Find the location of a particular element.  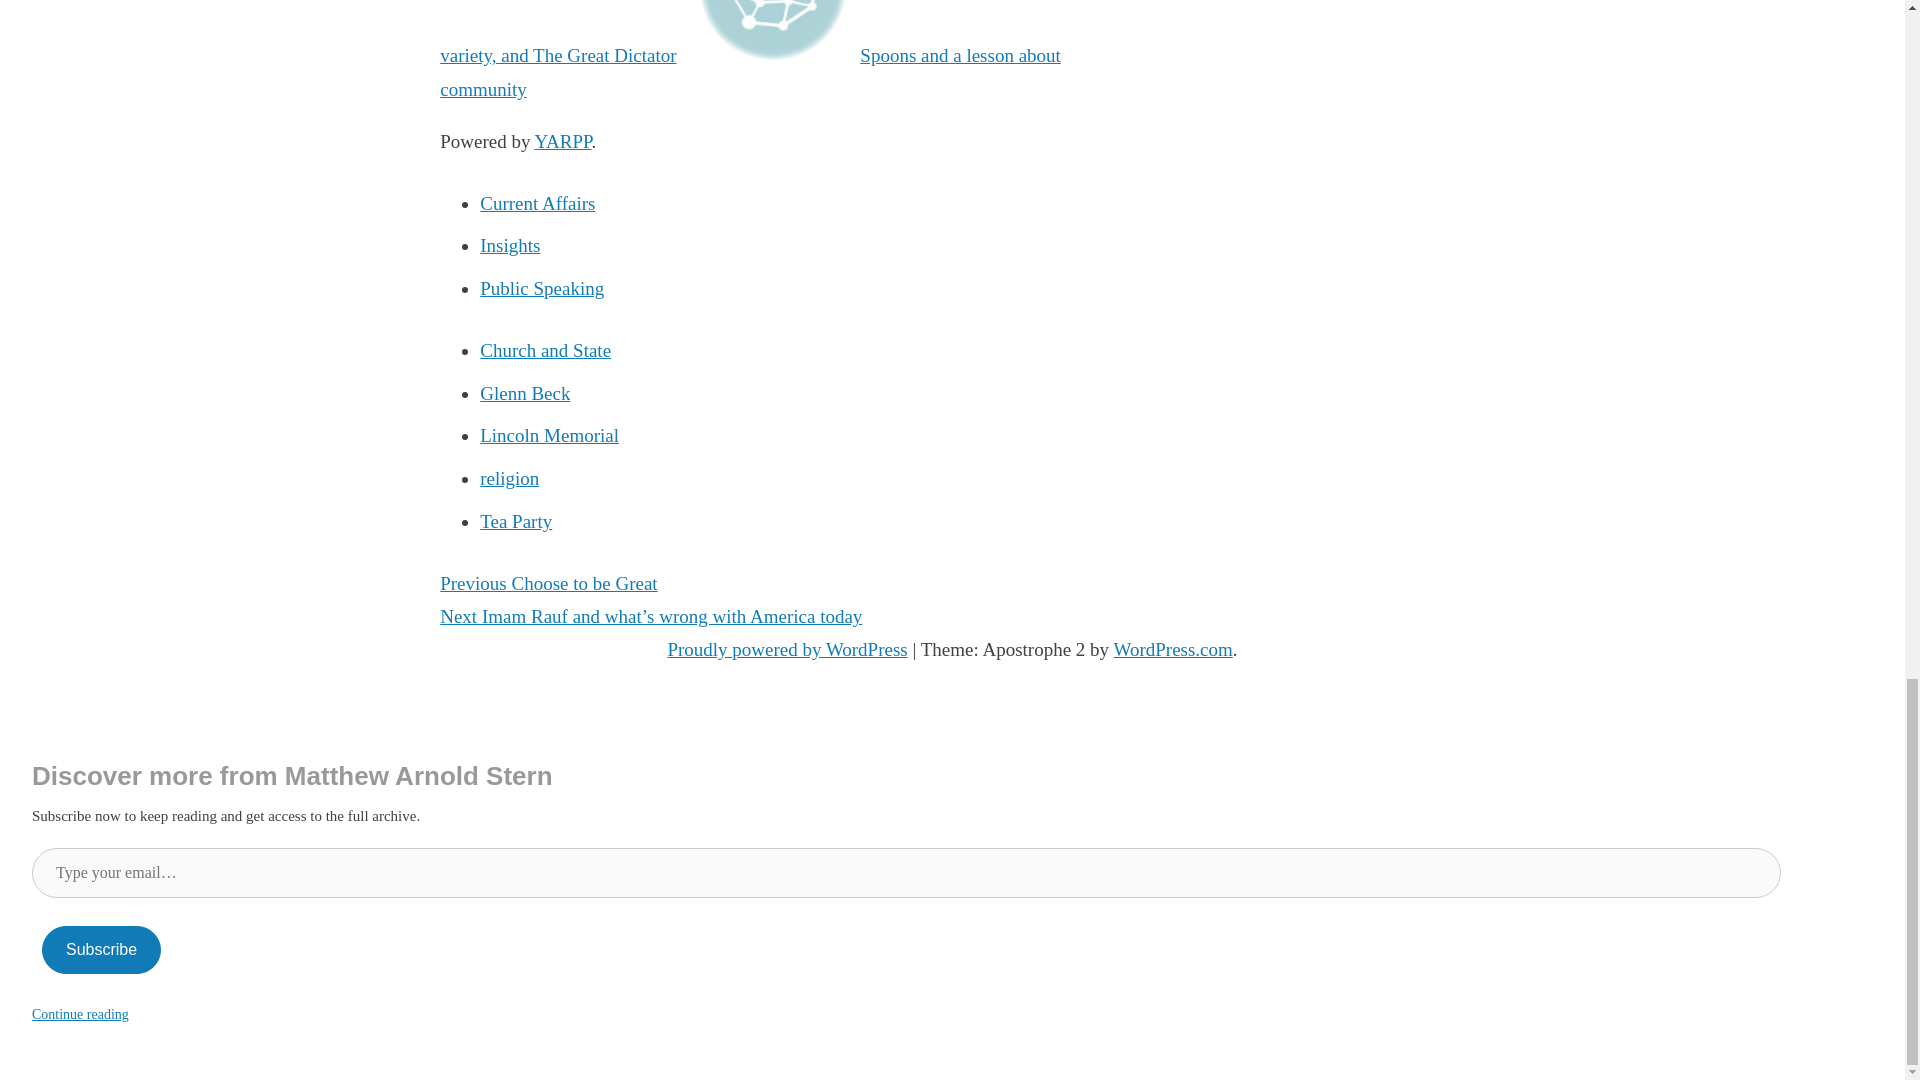

WordPress Related Posts is located at coordinates (562, 141).